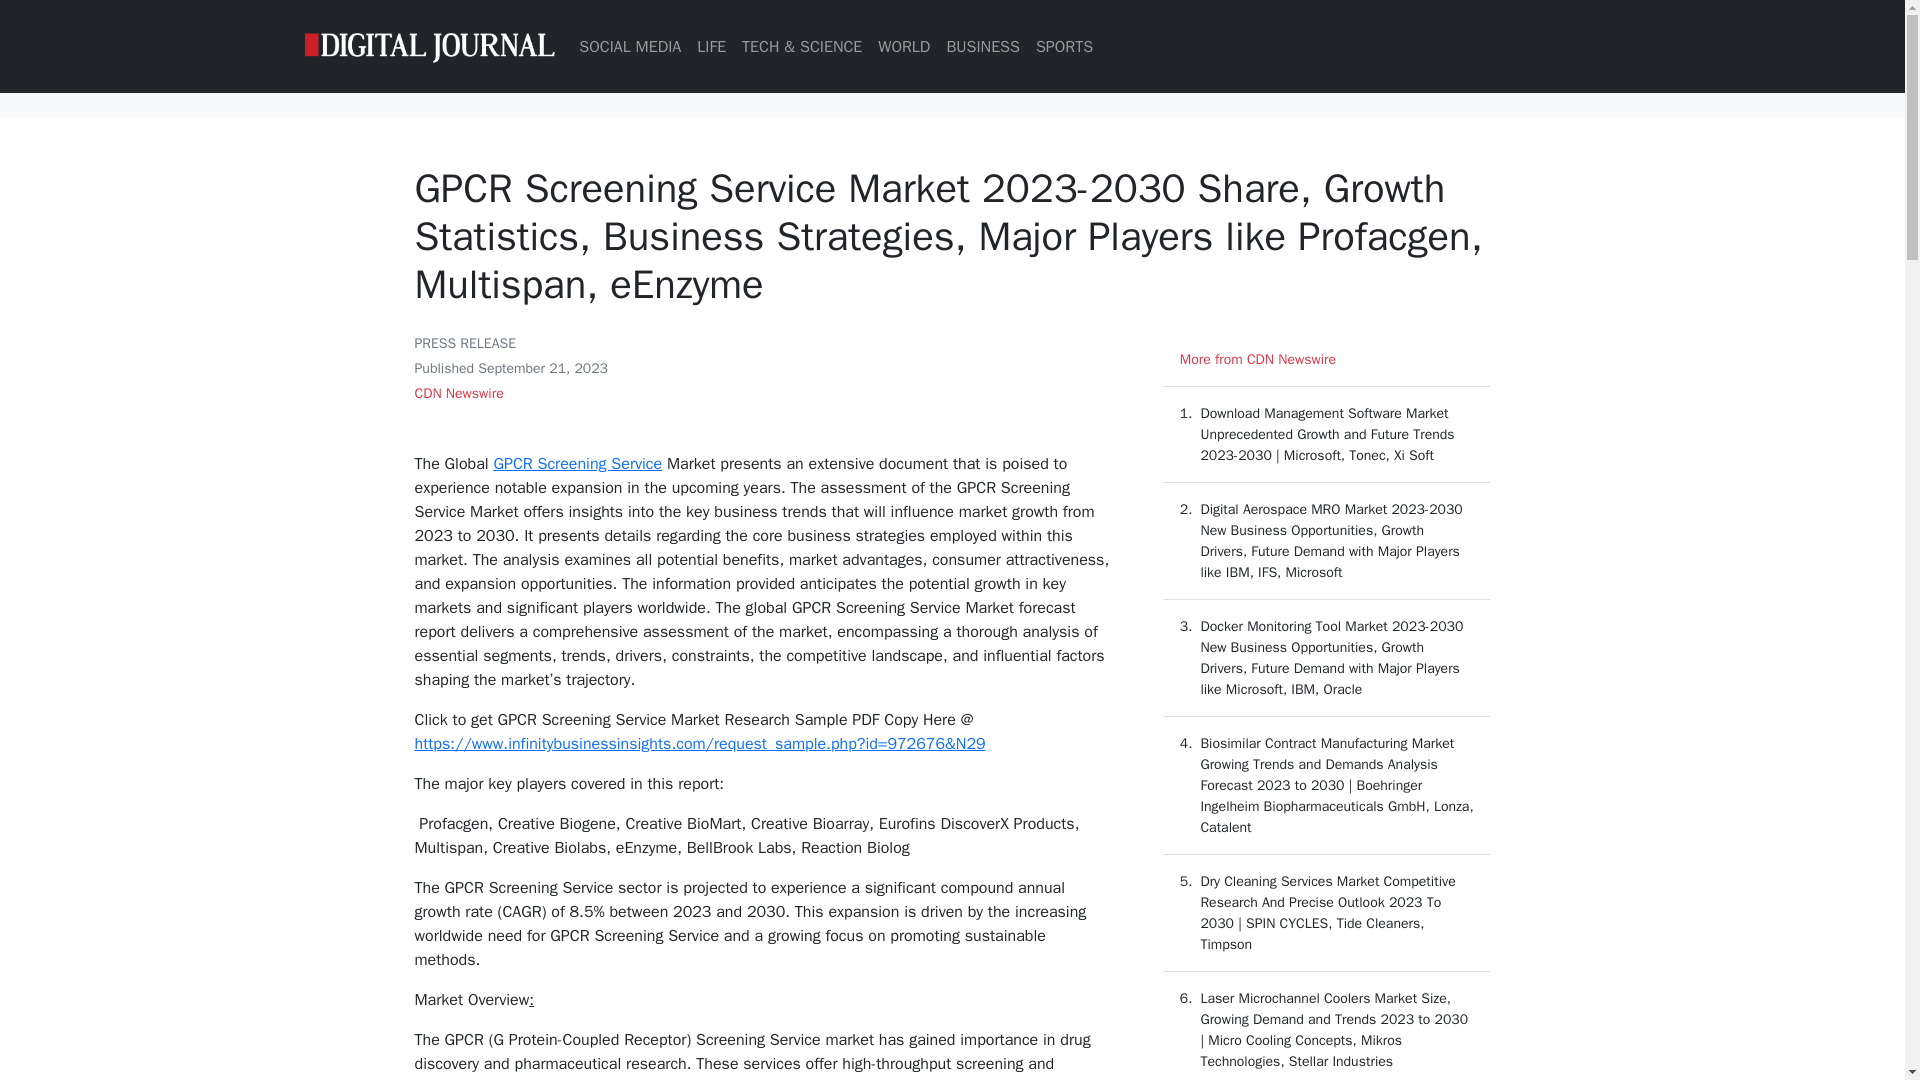 The height and width of the screenshot is (1080, 1920). What do you see at coordinates (1064, 45) in the screenshot?
I see `SPORTS` at bounding box center [1064, 45].